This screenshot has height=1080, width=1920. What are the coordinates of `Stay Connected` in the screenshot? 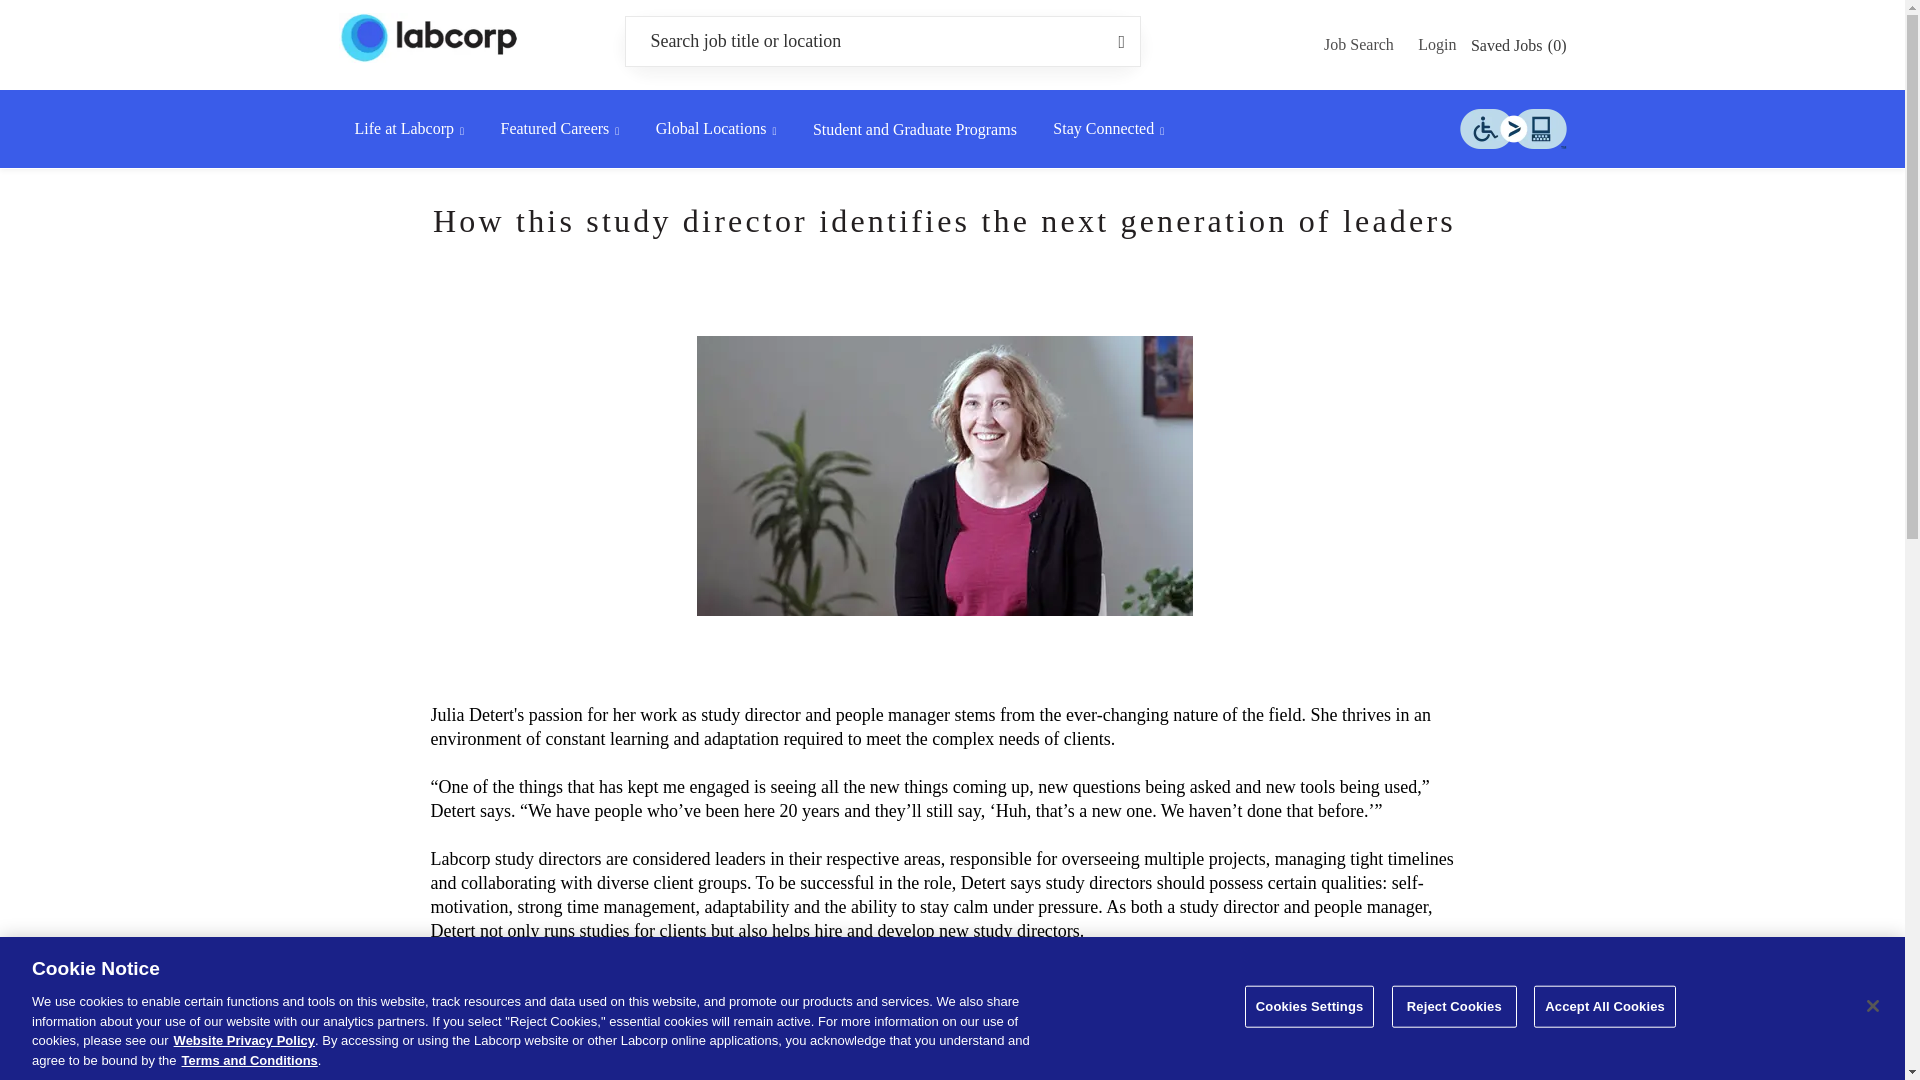 It's located at (1108, 129).